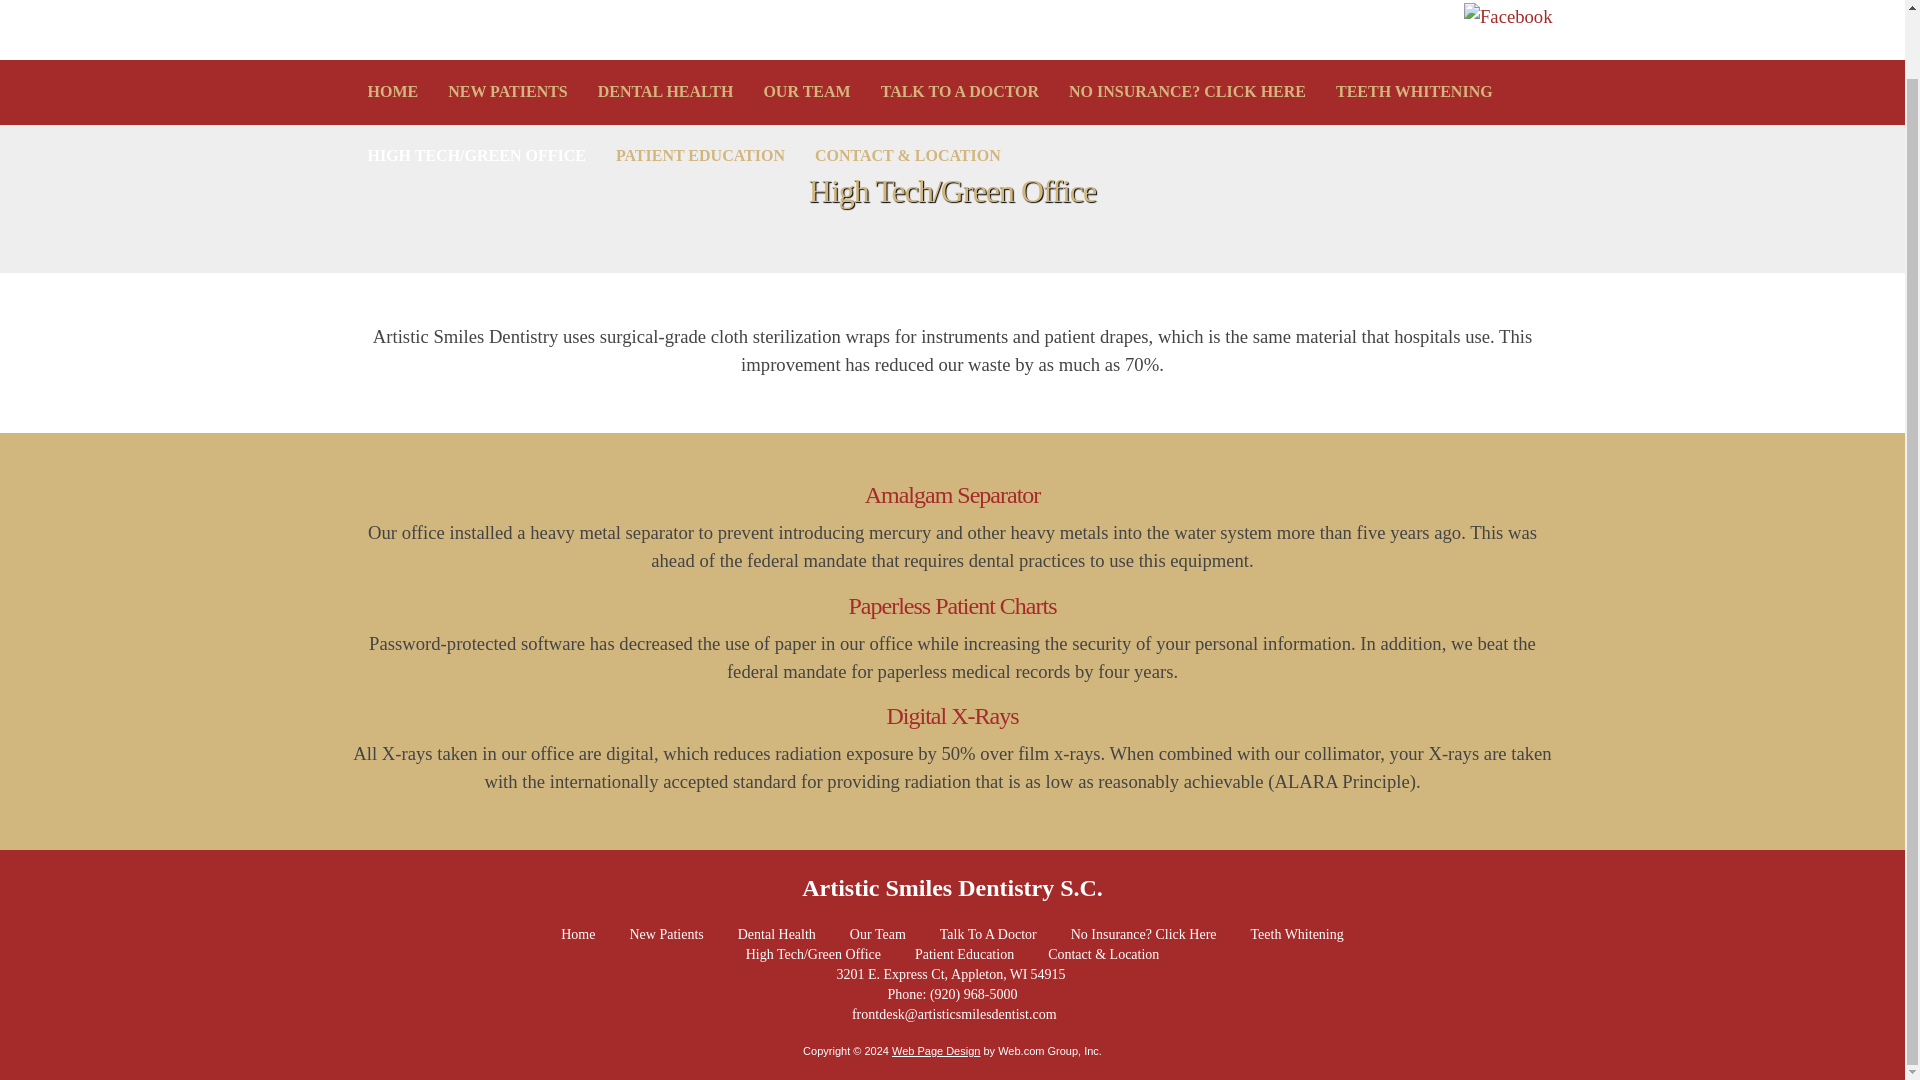 Image resolution: width=1920 pixels, height=1080 pixels. Describe the element at coordinates (1187, 92) in the screenshot. I see `NO INSURANCE? CLICK HERE` at that location.